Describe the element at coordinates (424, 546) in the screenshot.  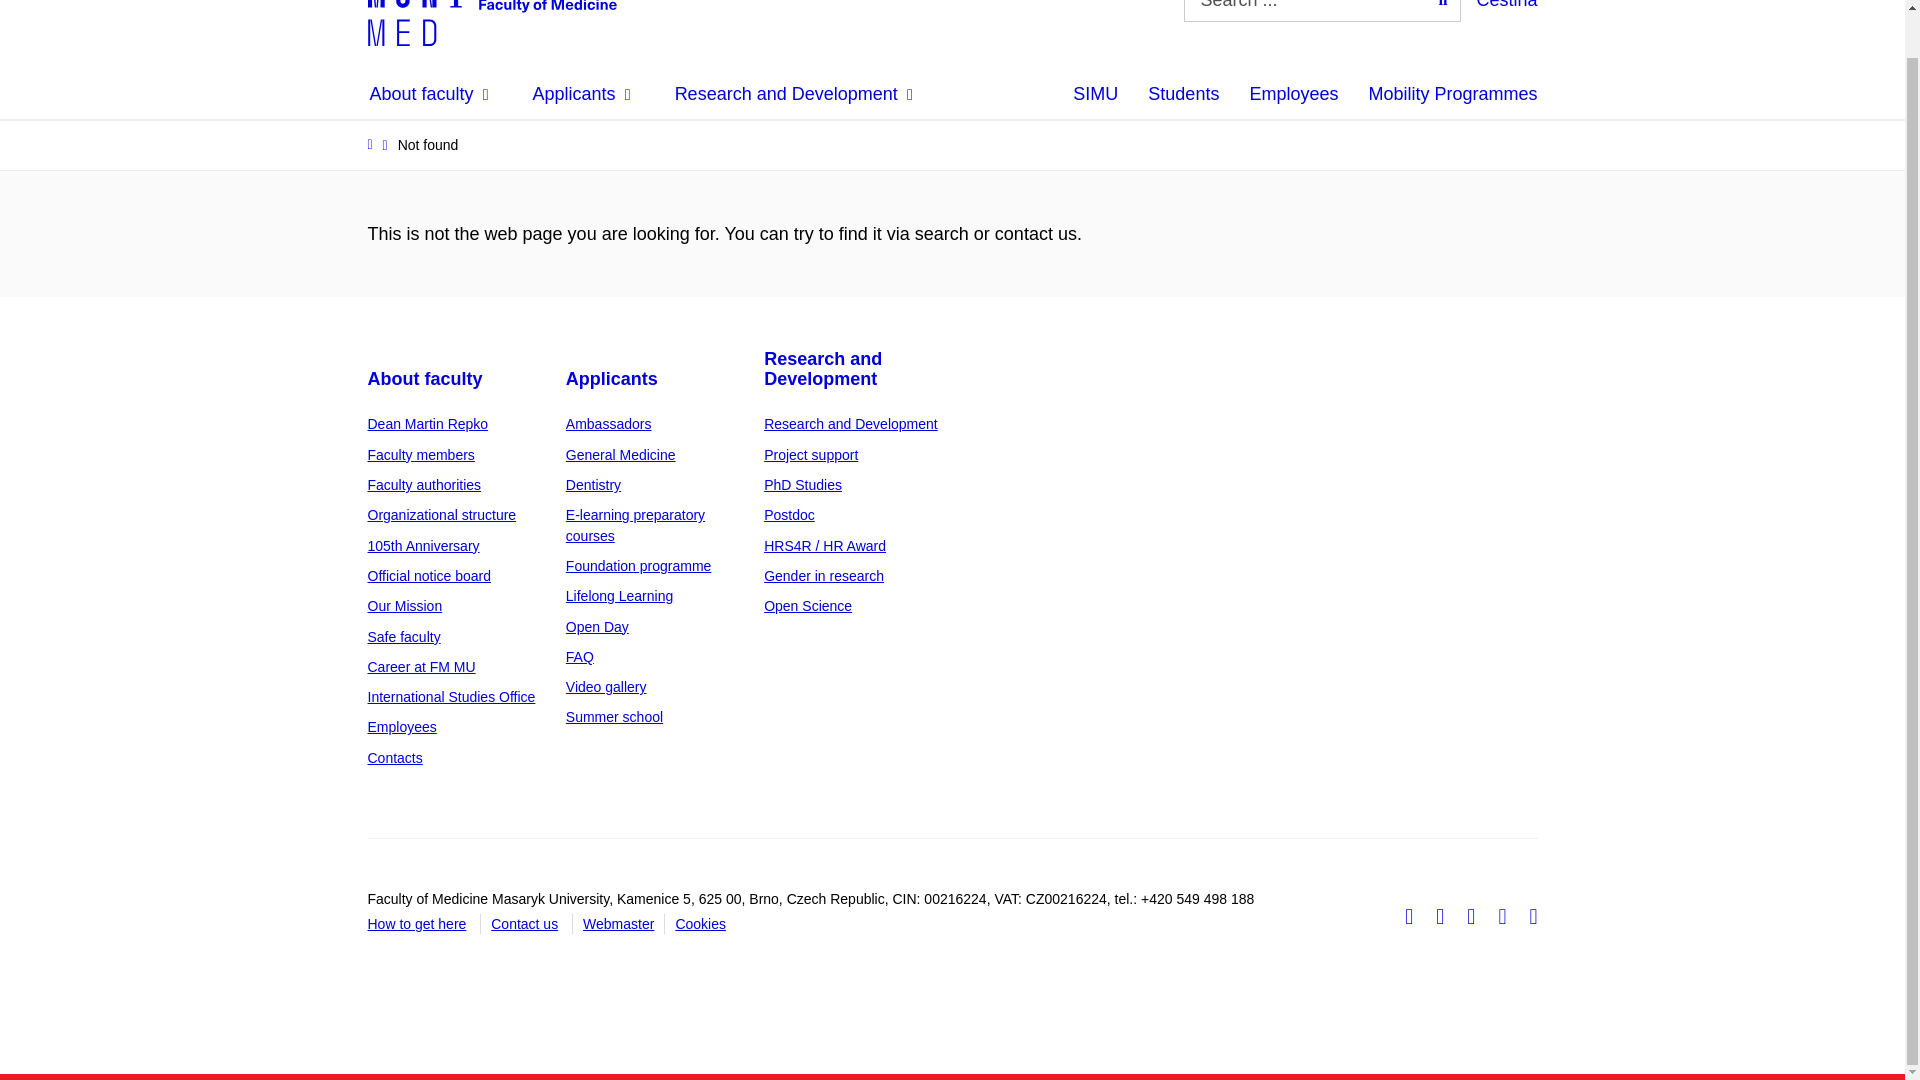
I see `About faculty` at that location.